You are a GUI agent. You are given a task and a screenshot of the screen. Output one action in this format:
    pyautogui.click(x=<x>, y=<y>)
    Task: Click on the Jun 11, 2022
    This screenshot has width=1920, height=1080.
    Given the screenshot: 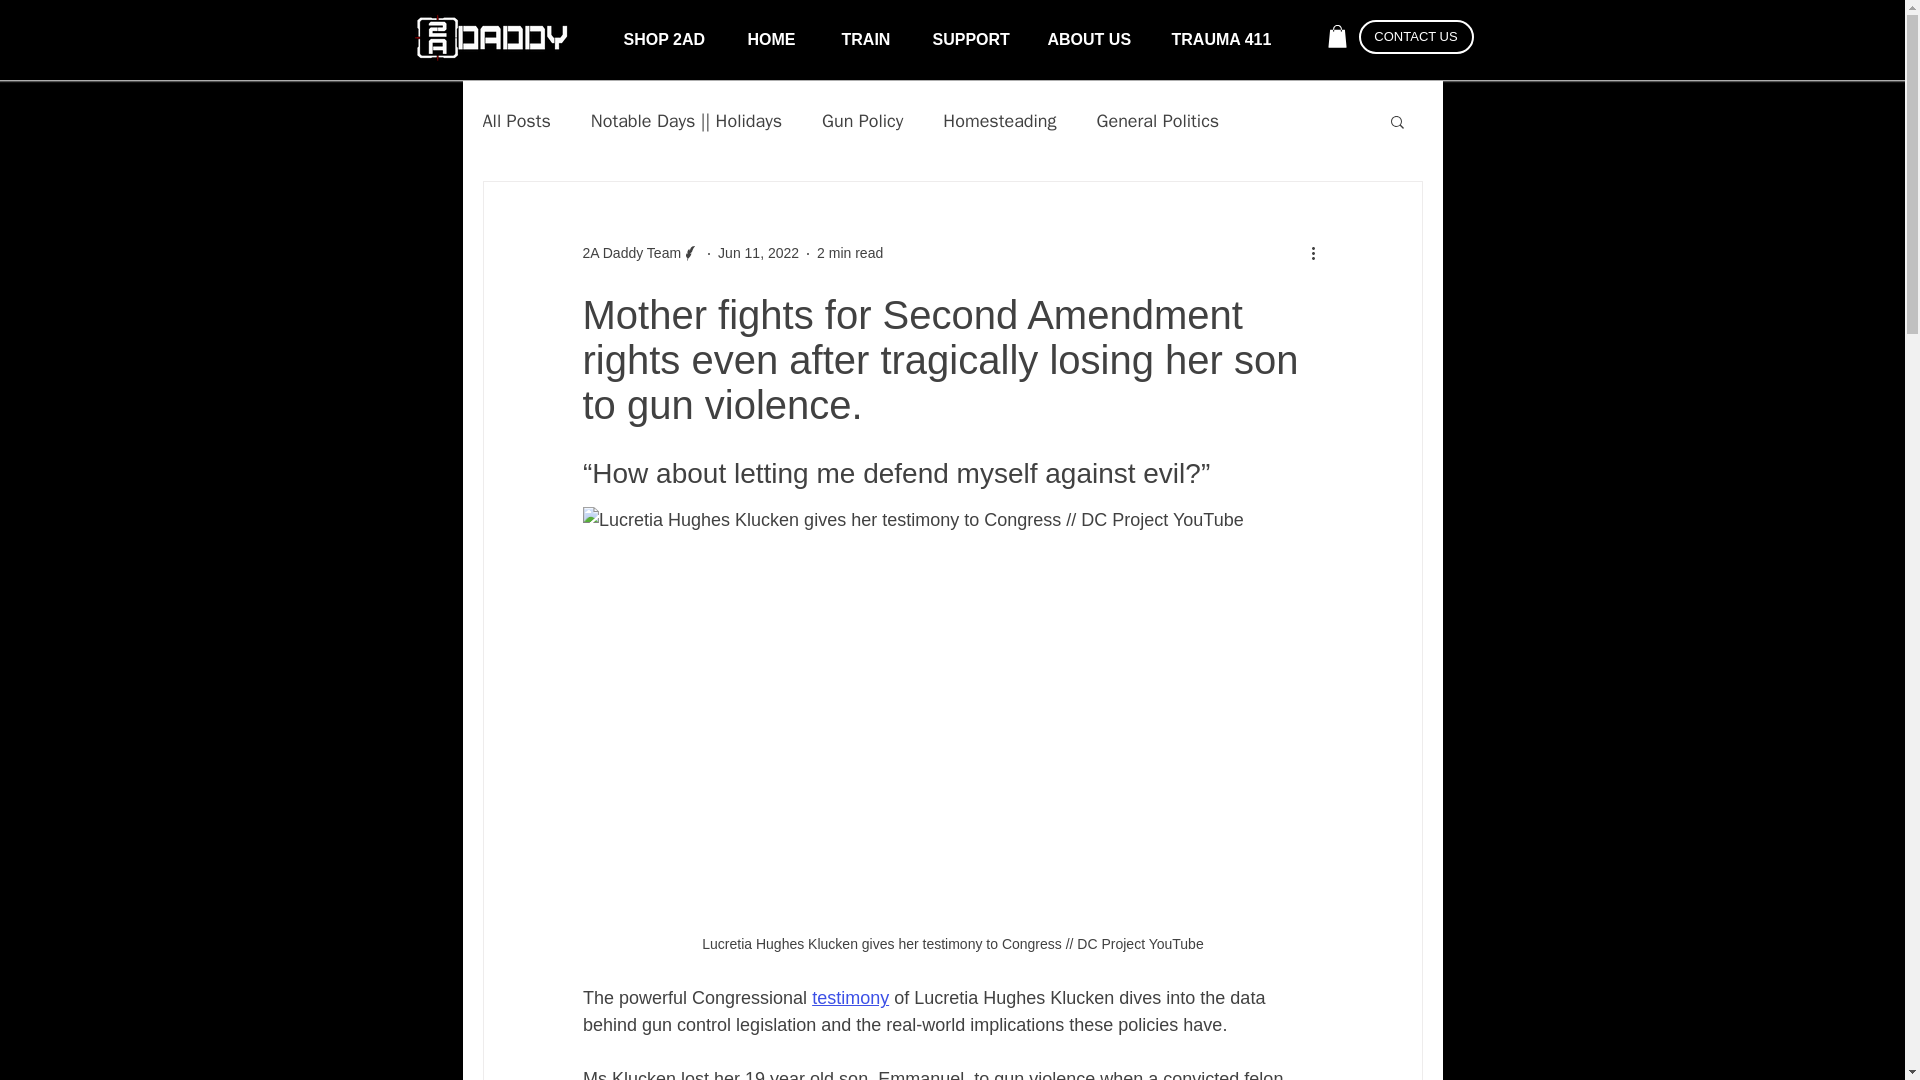 What is the action you would take?
    pyautogui.click(x=758, y=253)
    